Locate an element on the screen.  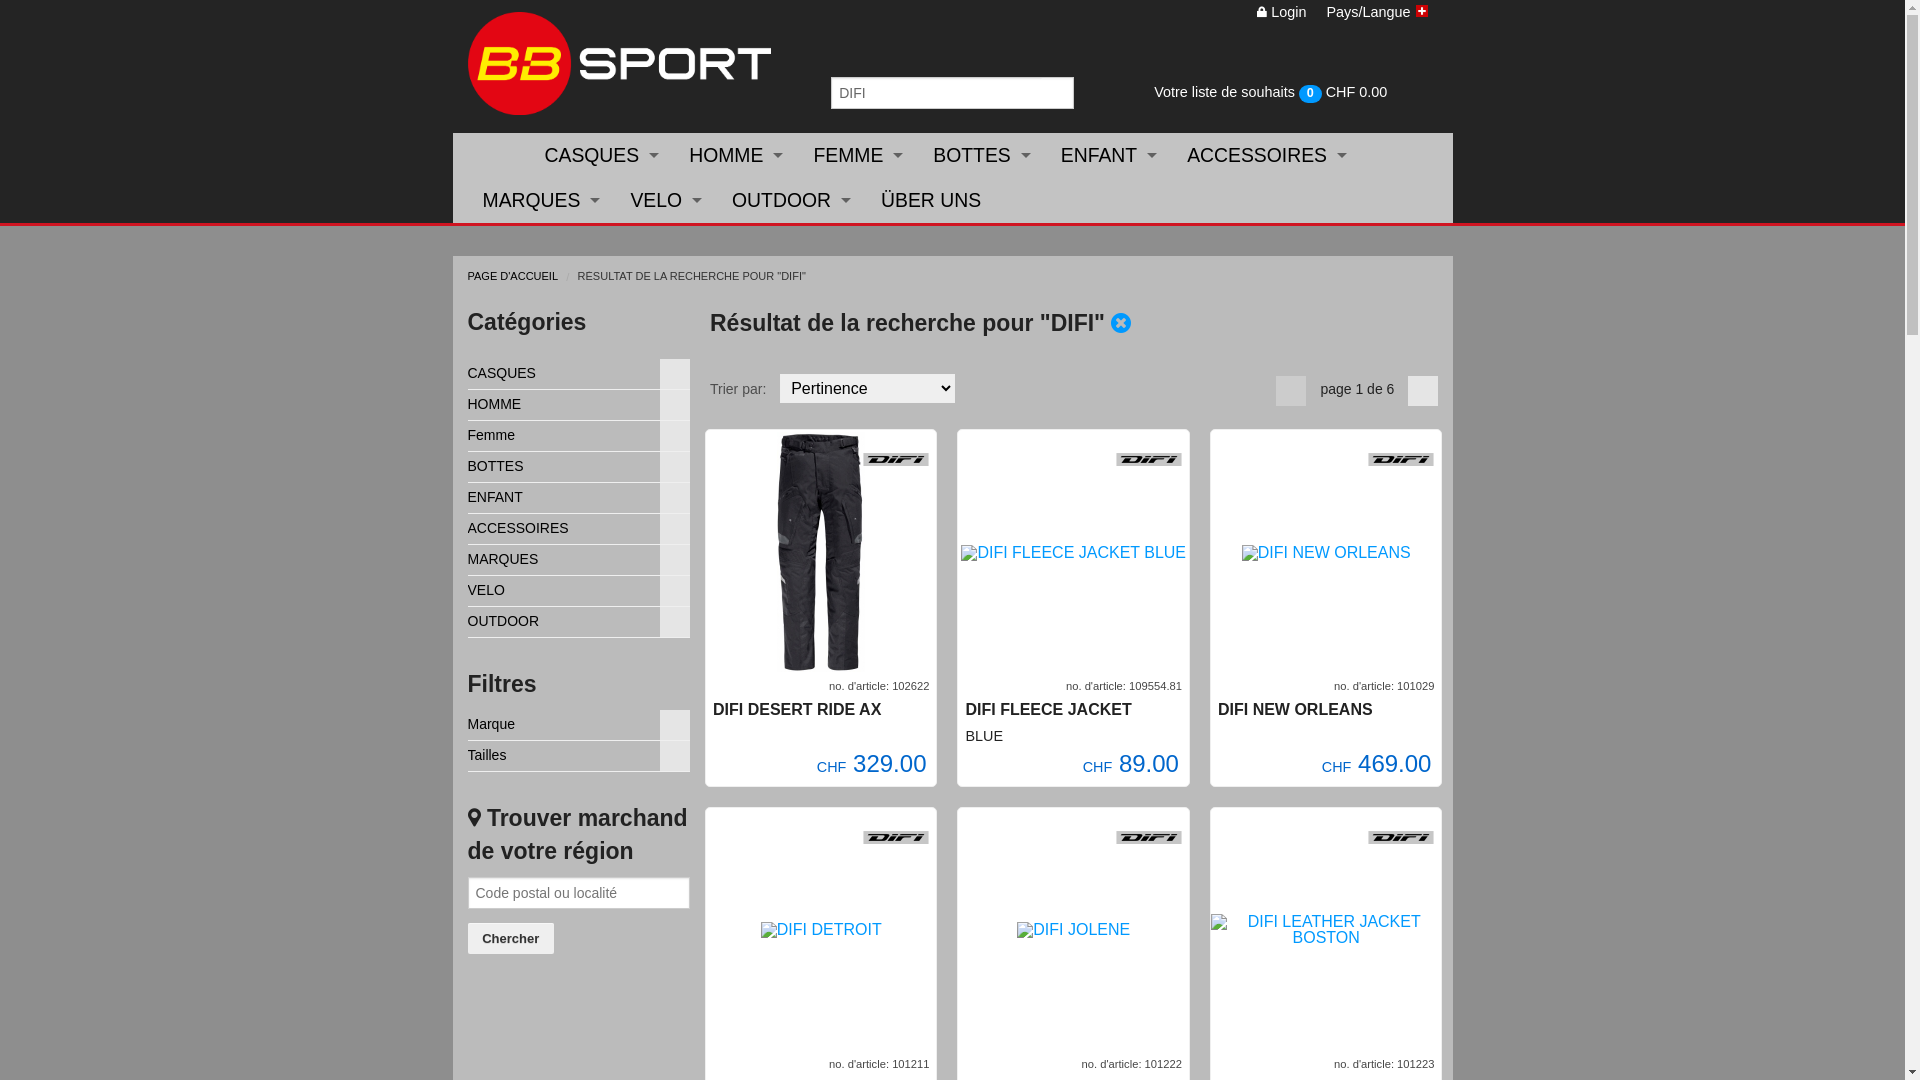
ACCESSOIRES is located at coordinates (580, 528).